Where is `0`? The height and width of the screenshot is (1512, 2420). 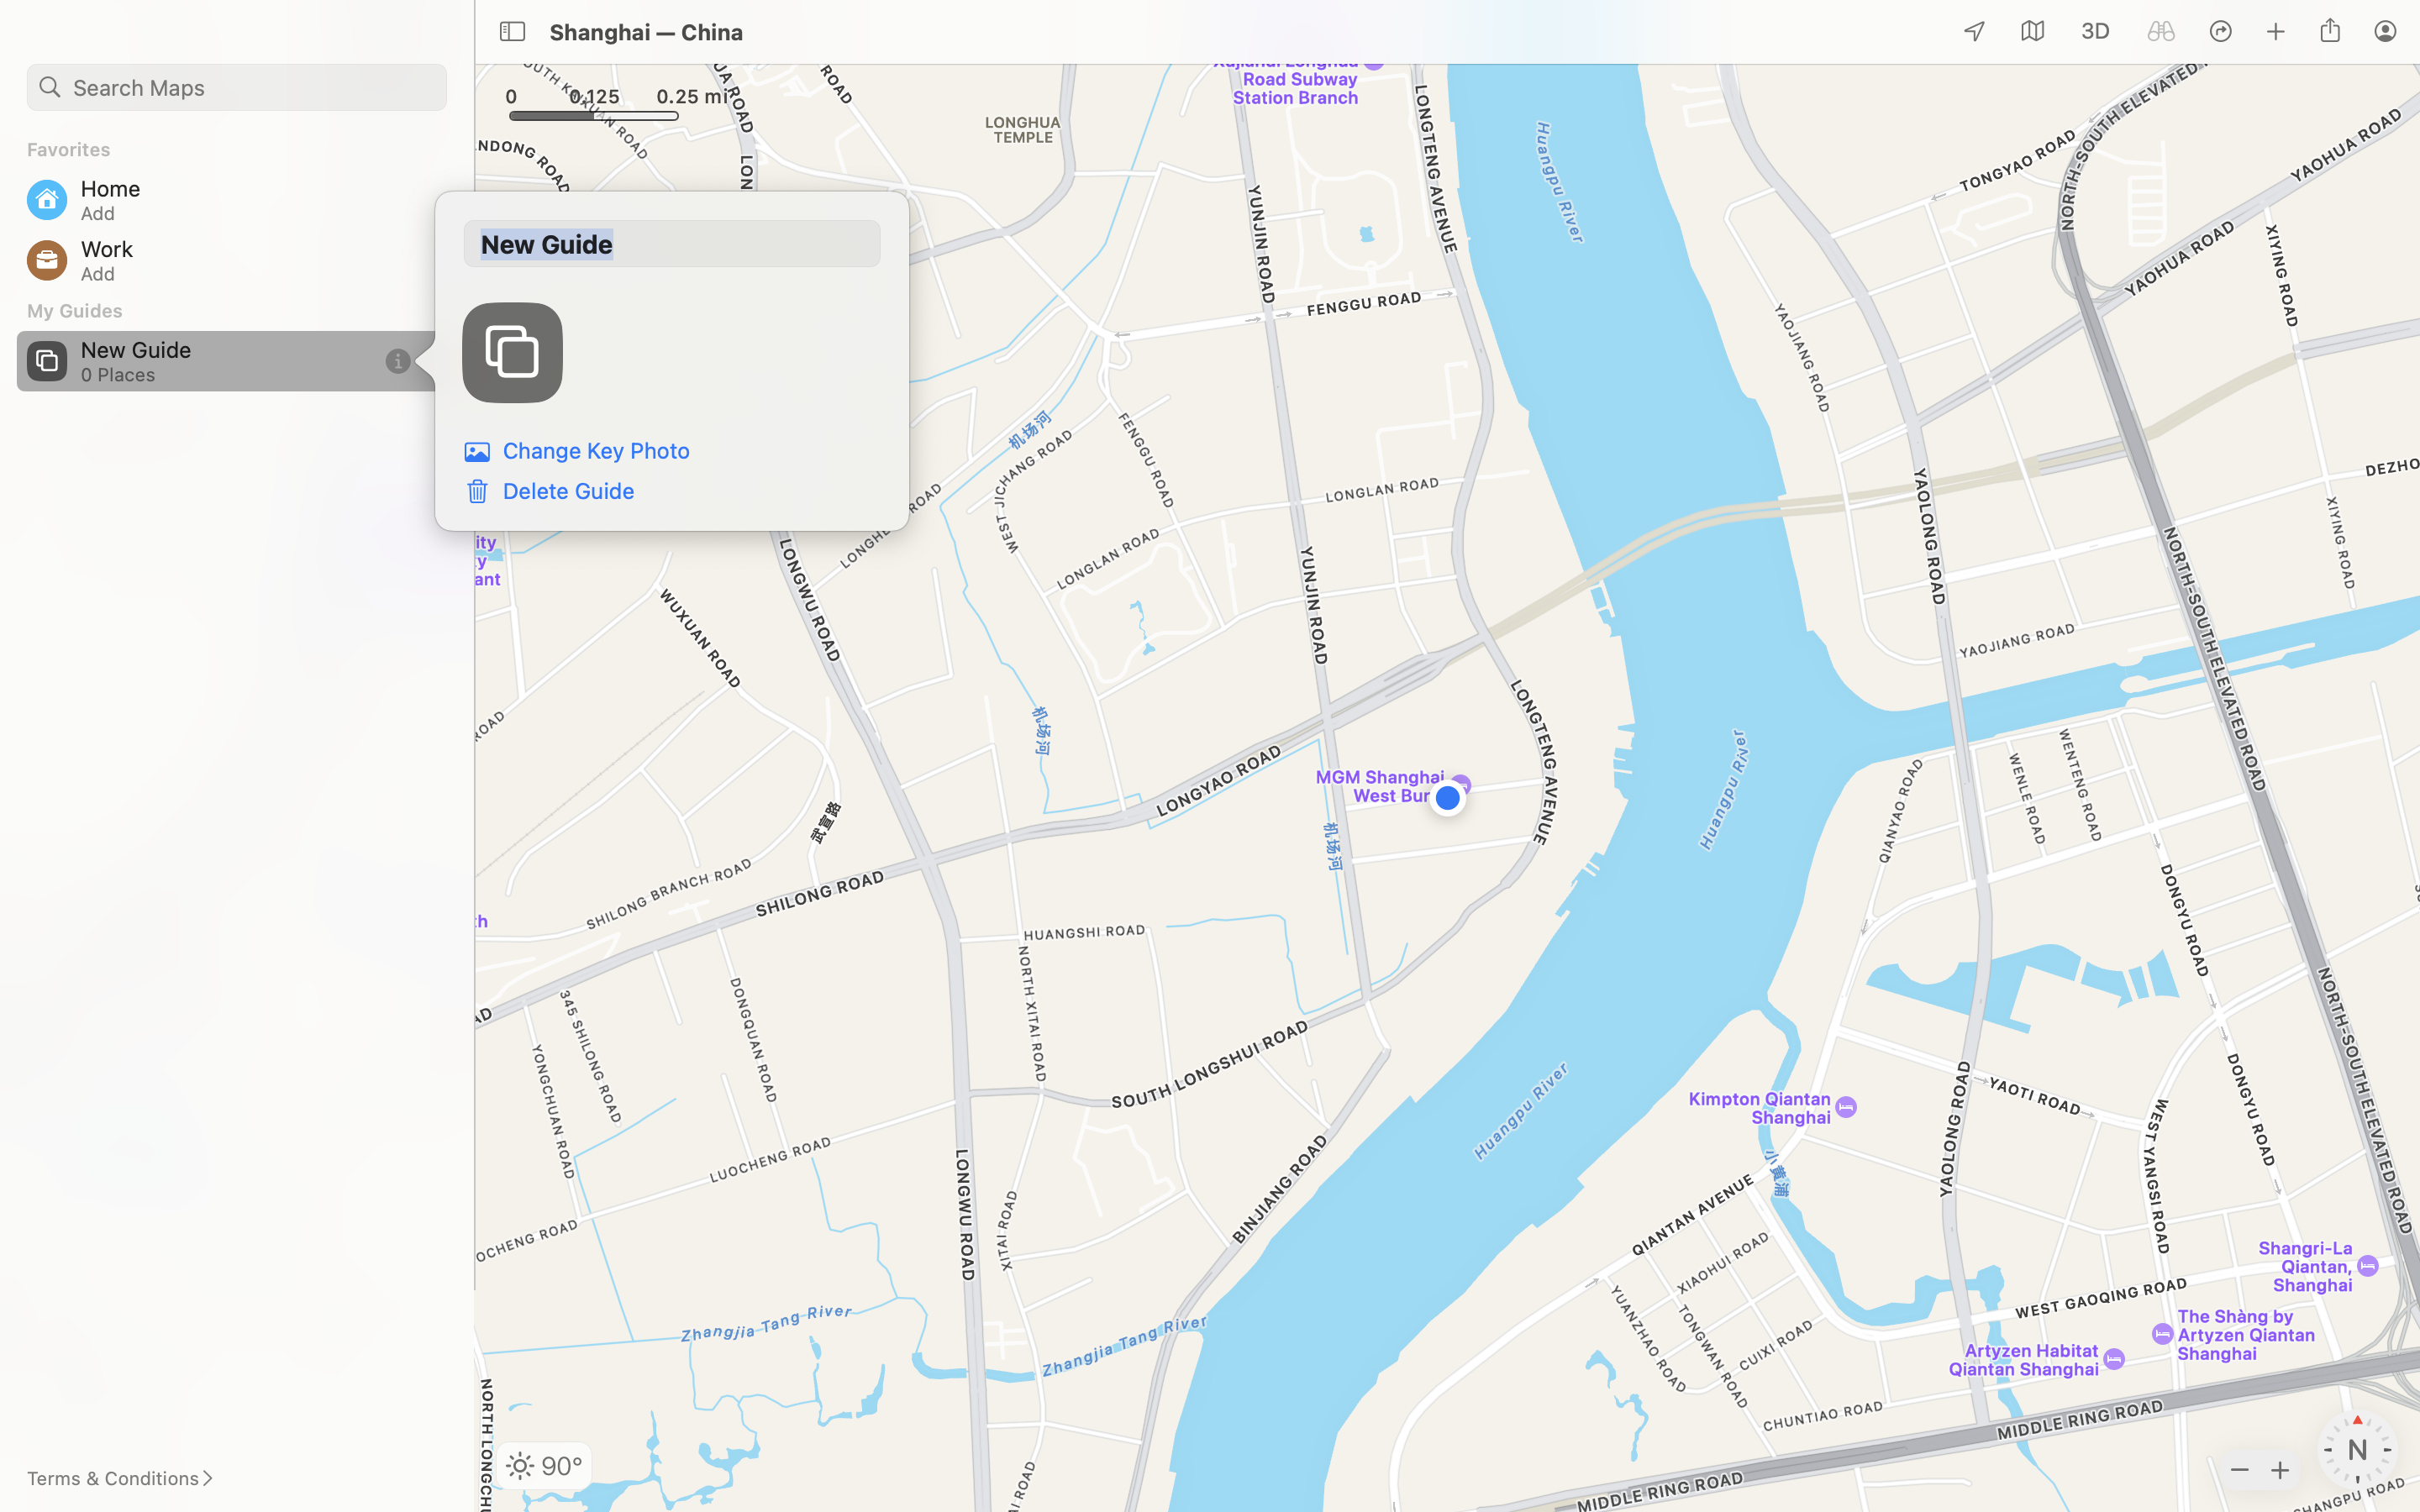 0 is located at coordinates (2096, 32).